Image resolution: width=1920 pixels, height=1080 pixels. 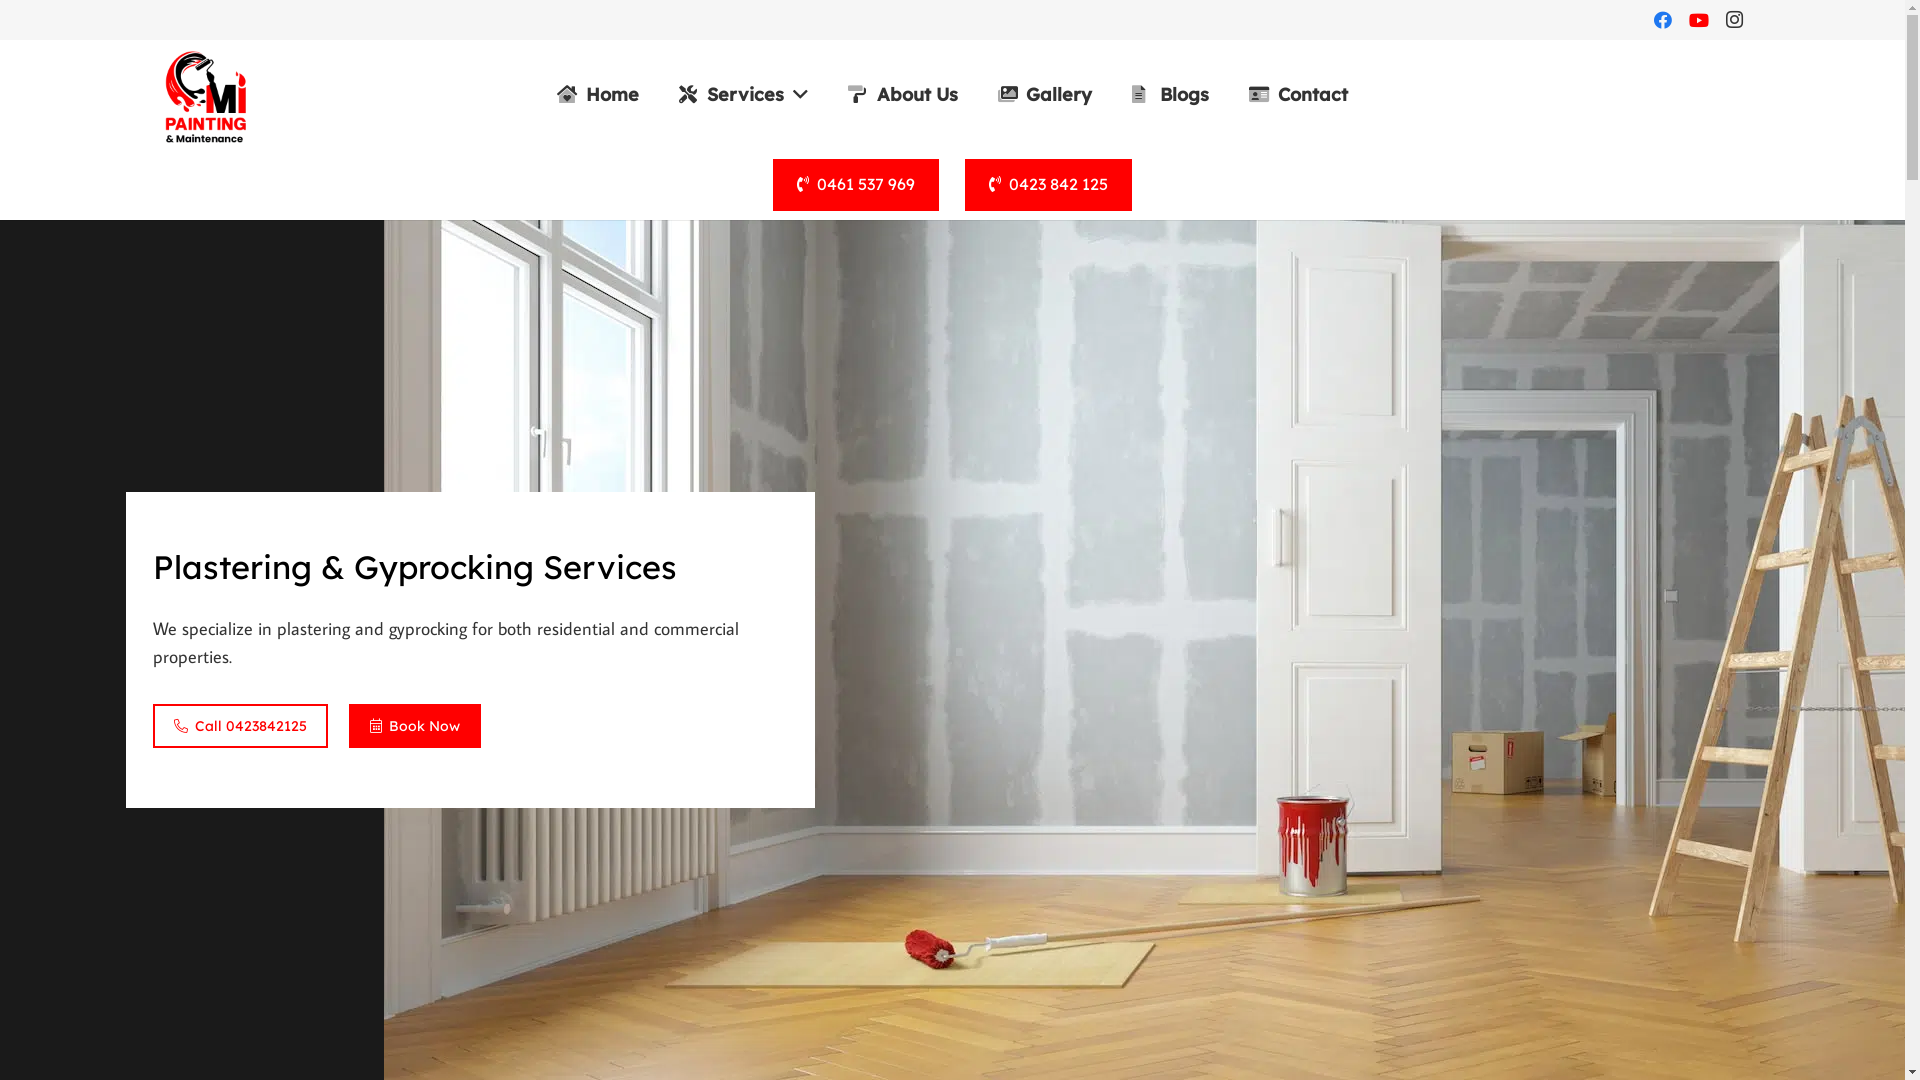 I want to click on Facebook, so click(x=1662, y=20).